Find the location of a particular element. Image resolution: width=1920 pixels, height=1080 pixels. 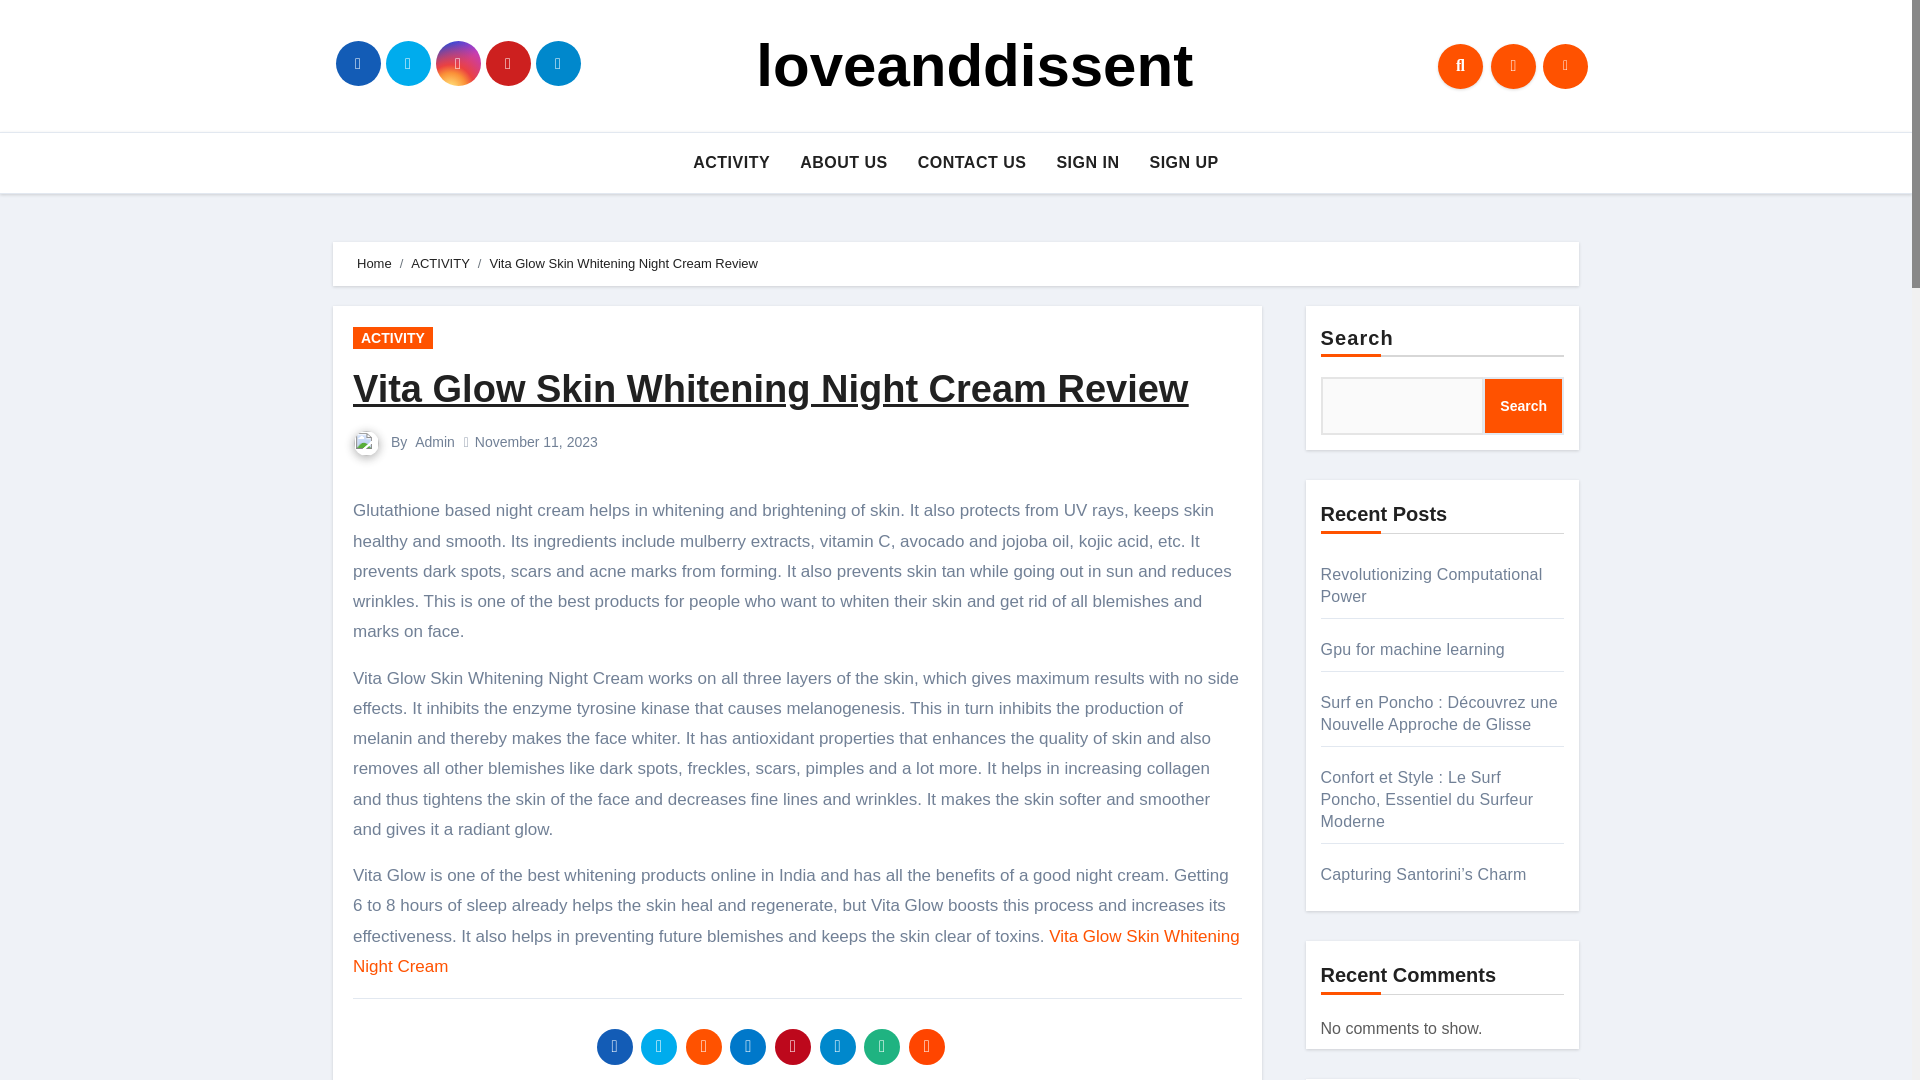

Home is located at coordinates (374, 263).